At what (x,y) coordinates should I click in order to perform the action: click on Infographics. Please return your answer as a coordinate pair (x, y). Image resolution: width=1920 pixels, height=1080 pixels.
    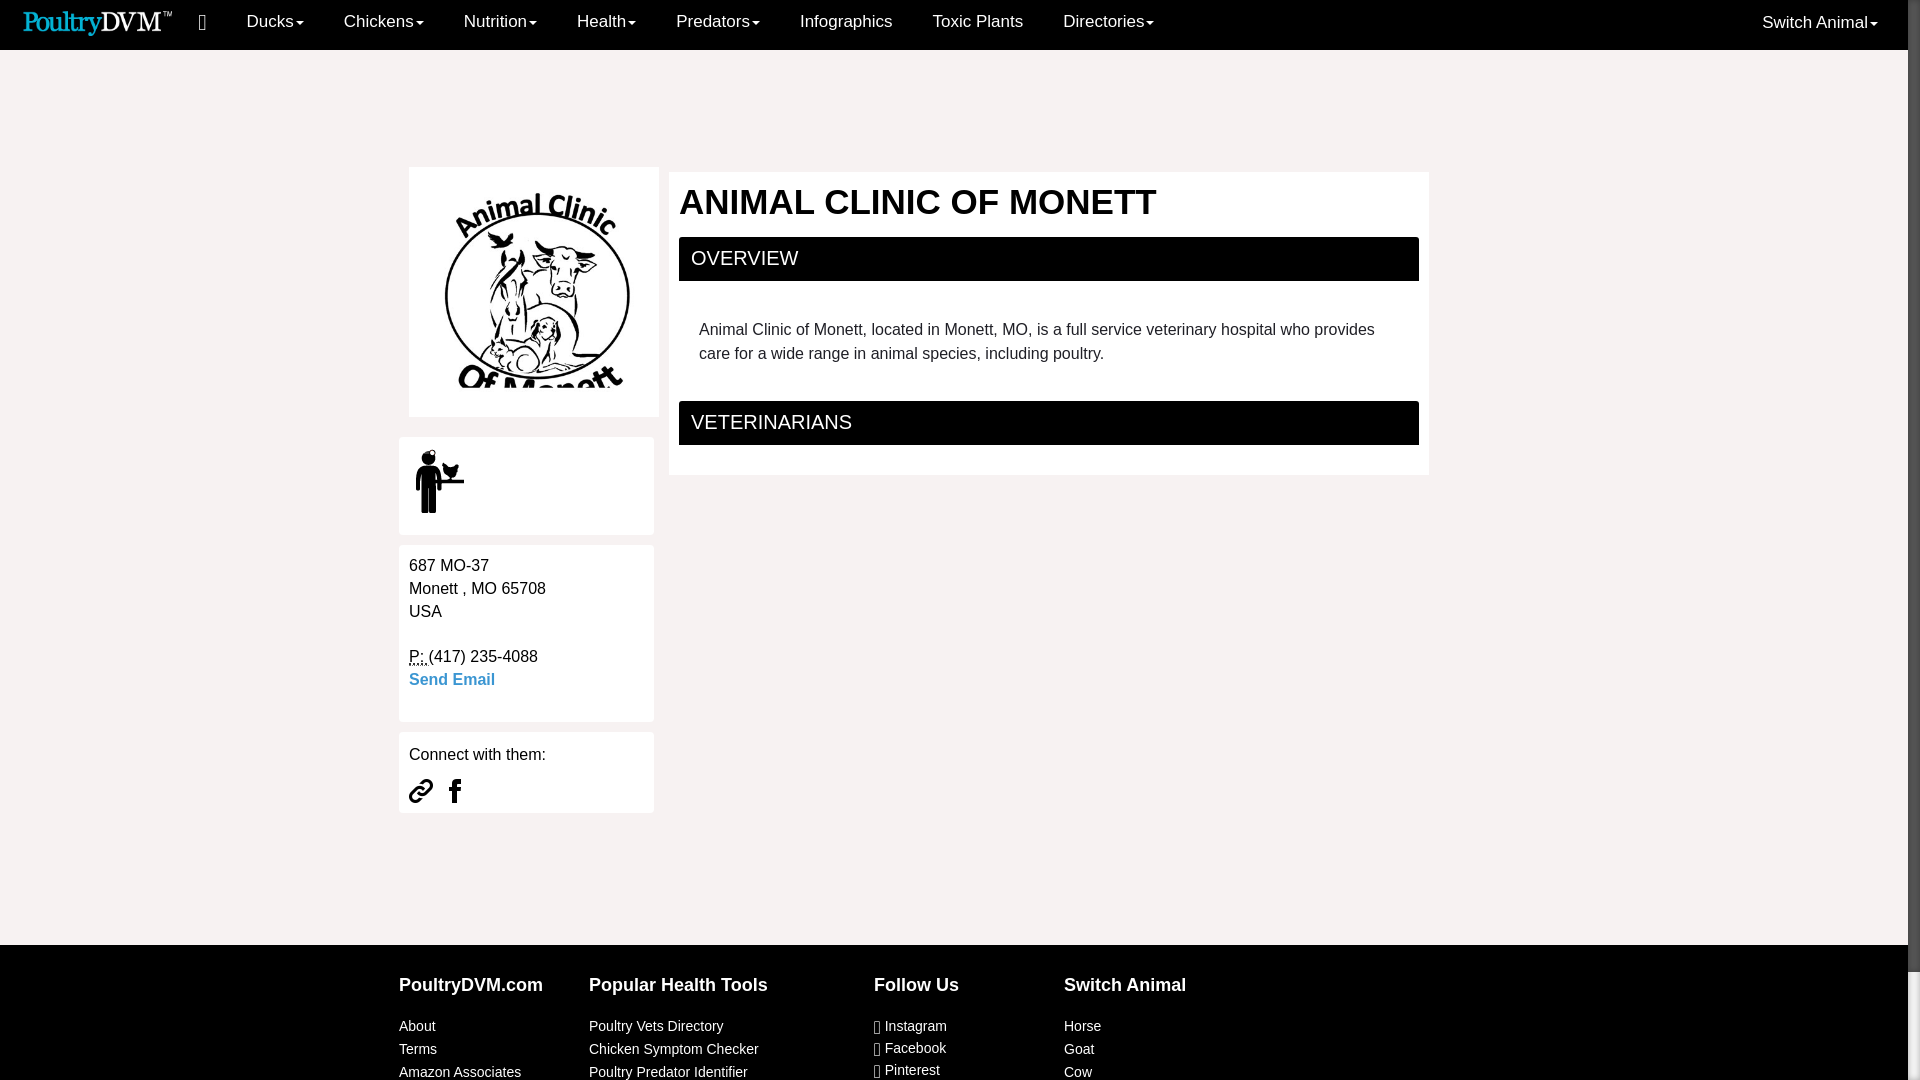
    Looking at the image, I should click on (846, 22).